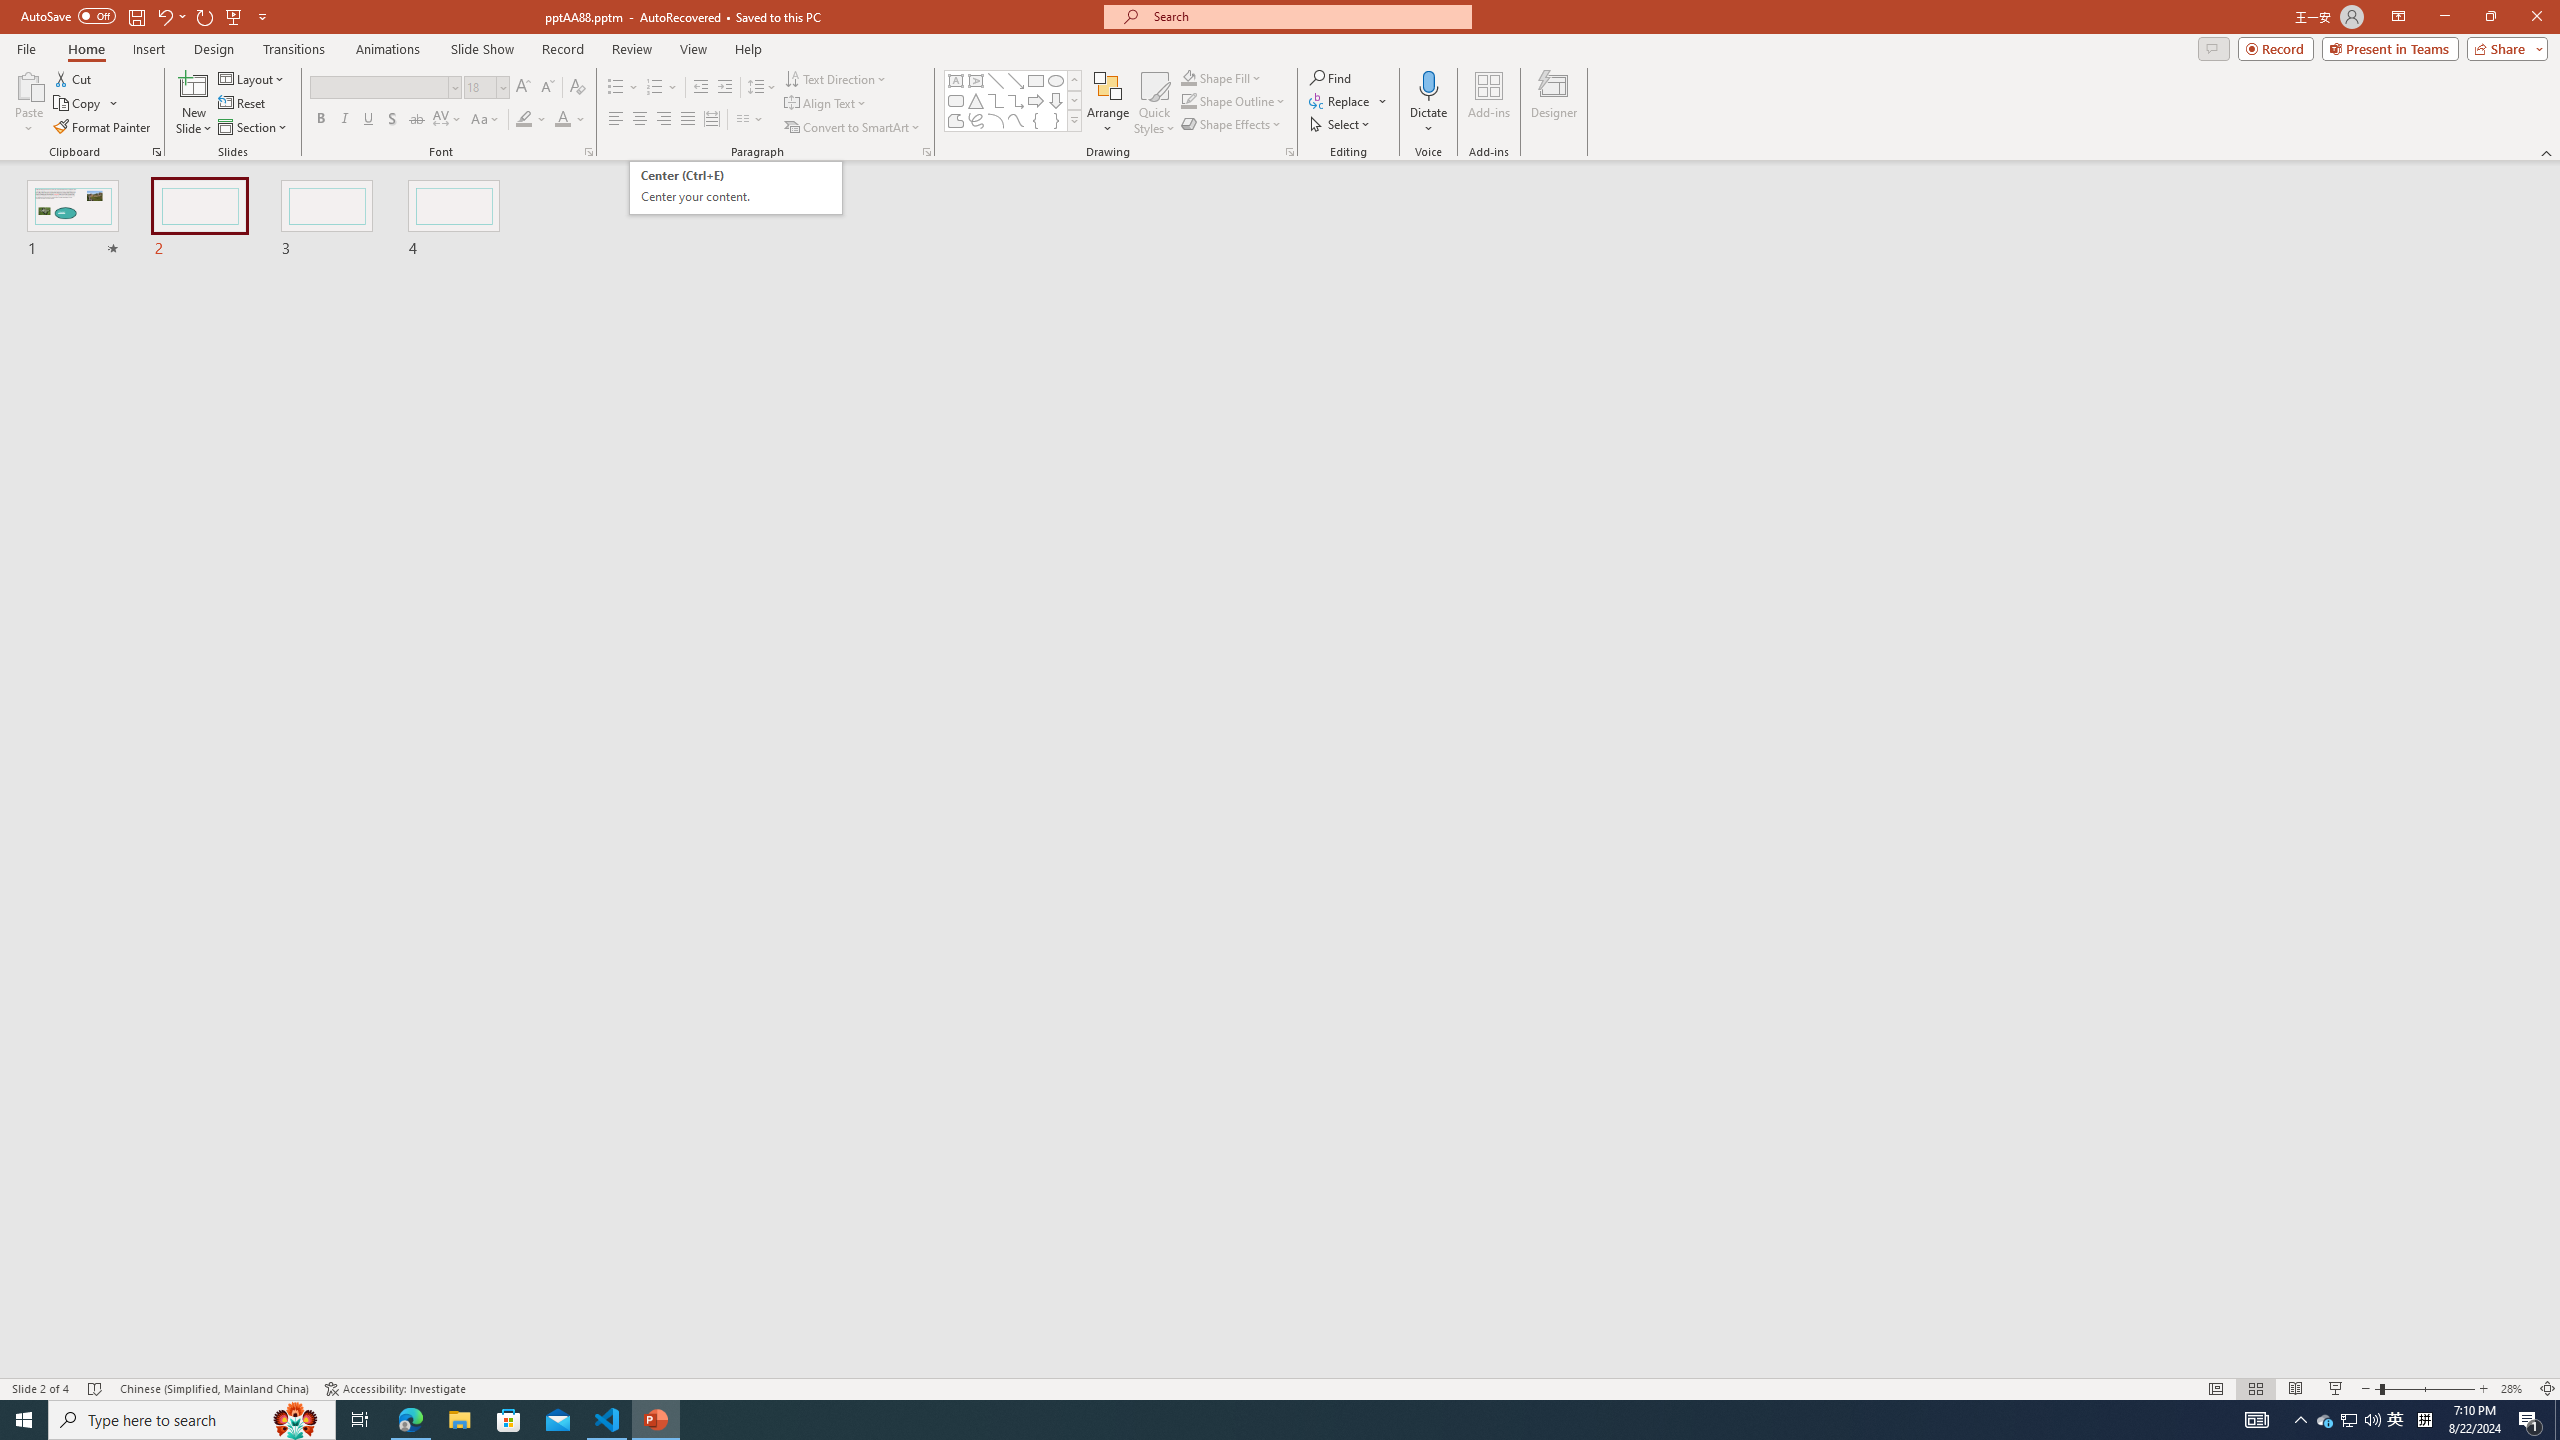 This screenshot has width=2560, height=1440. Describe the element at coordinates (726, 88) in the screenshot. I see `Increase Indent` at that location.